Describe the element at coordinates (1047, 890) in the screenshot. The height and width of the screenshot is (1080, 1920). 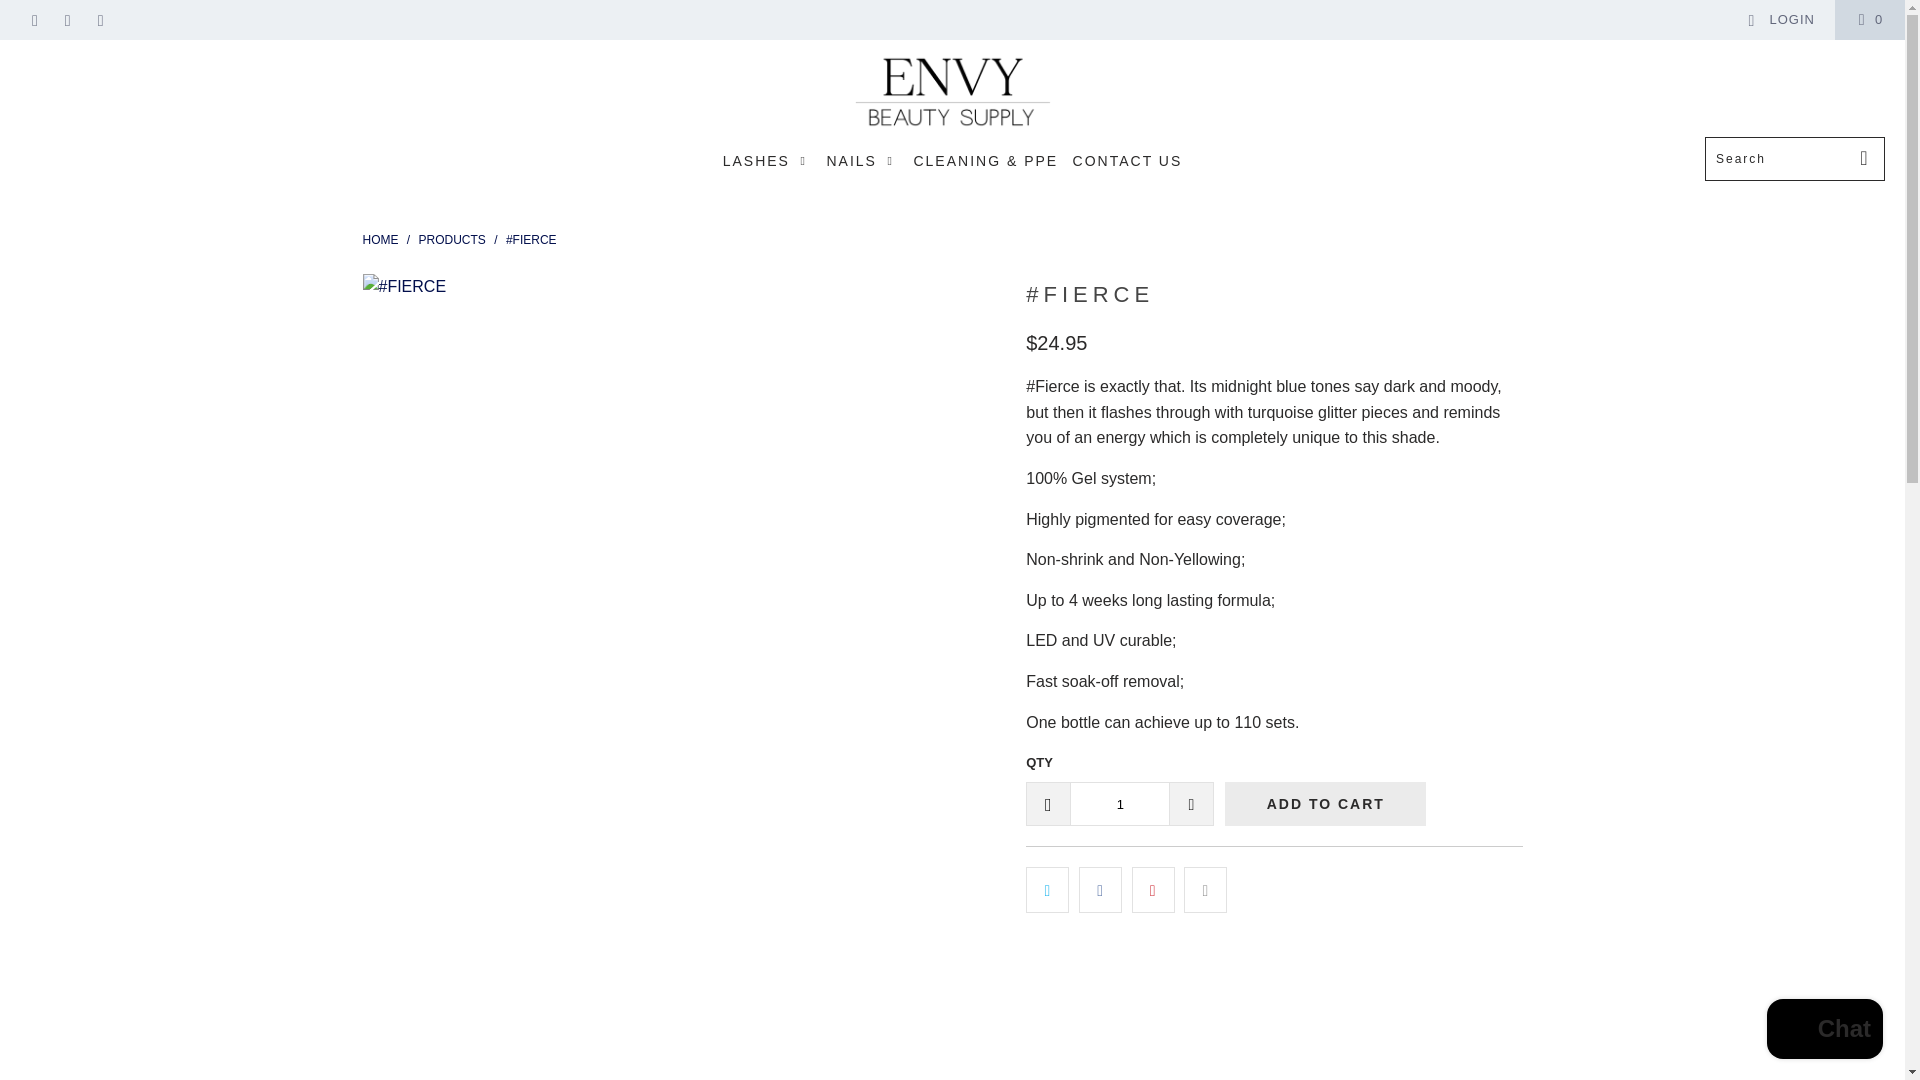
I see `Share this on Twitter` at that location.